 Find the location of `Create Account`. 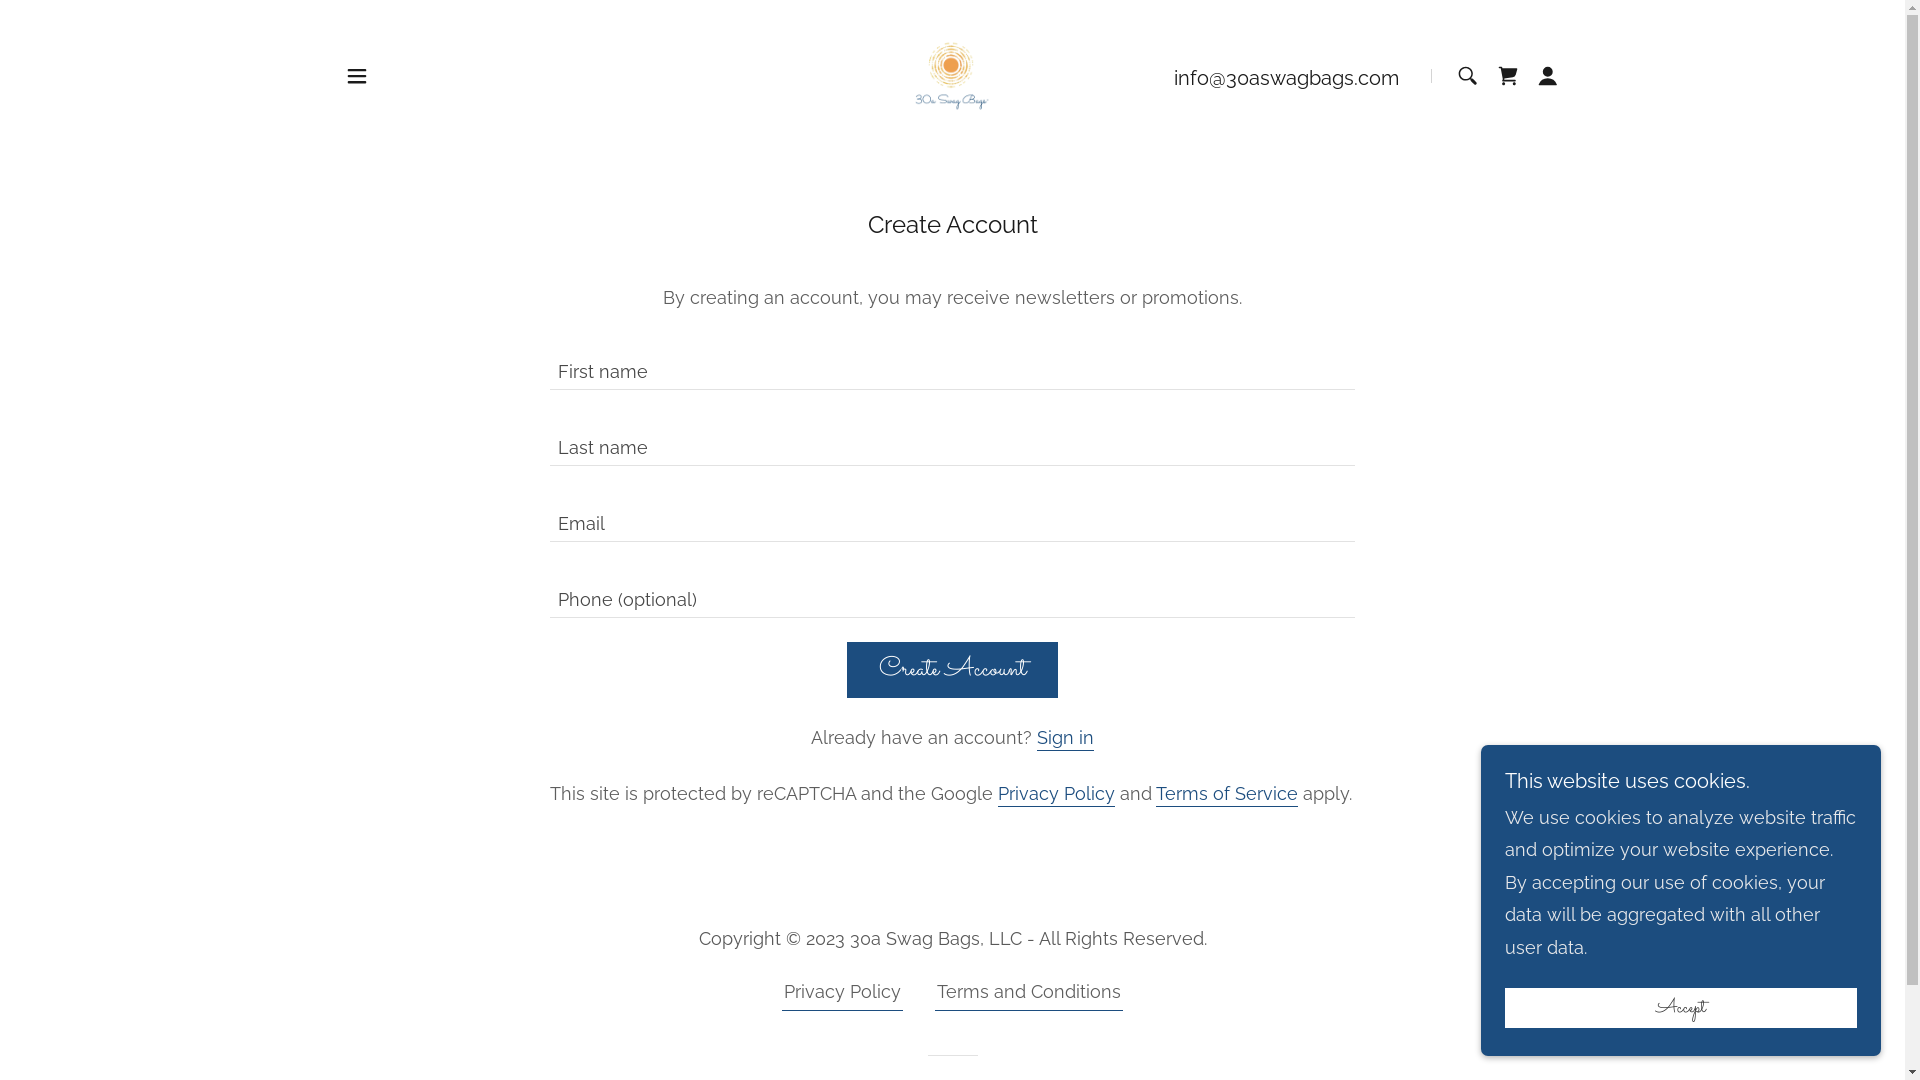

Create Account is located at coordinates (952, 670).